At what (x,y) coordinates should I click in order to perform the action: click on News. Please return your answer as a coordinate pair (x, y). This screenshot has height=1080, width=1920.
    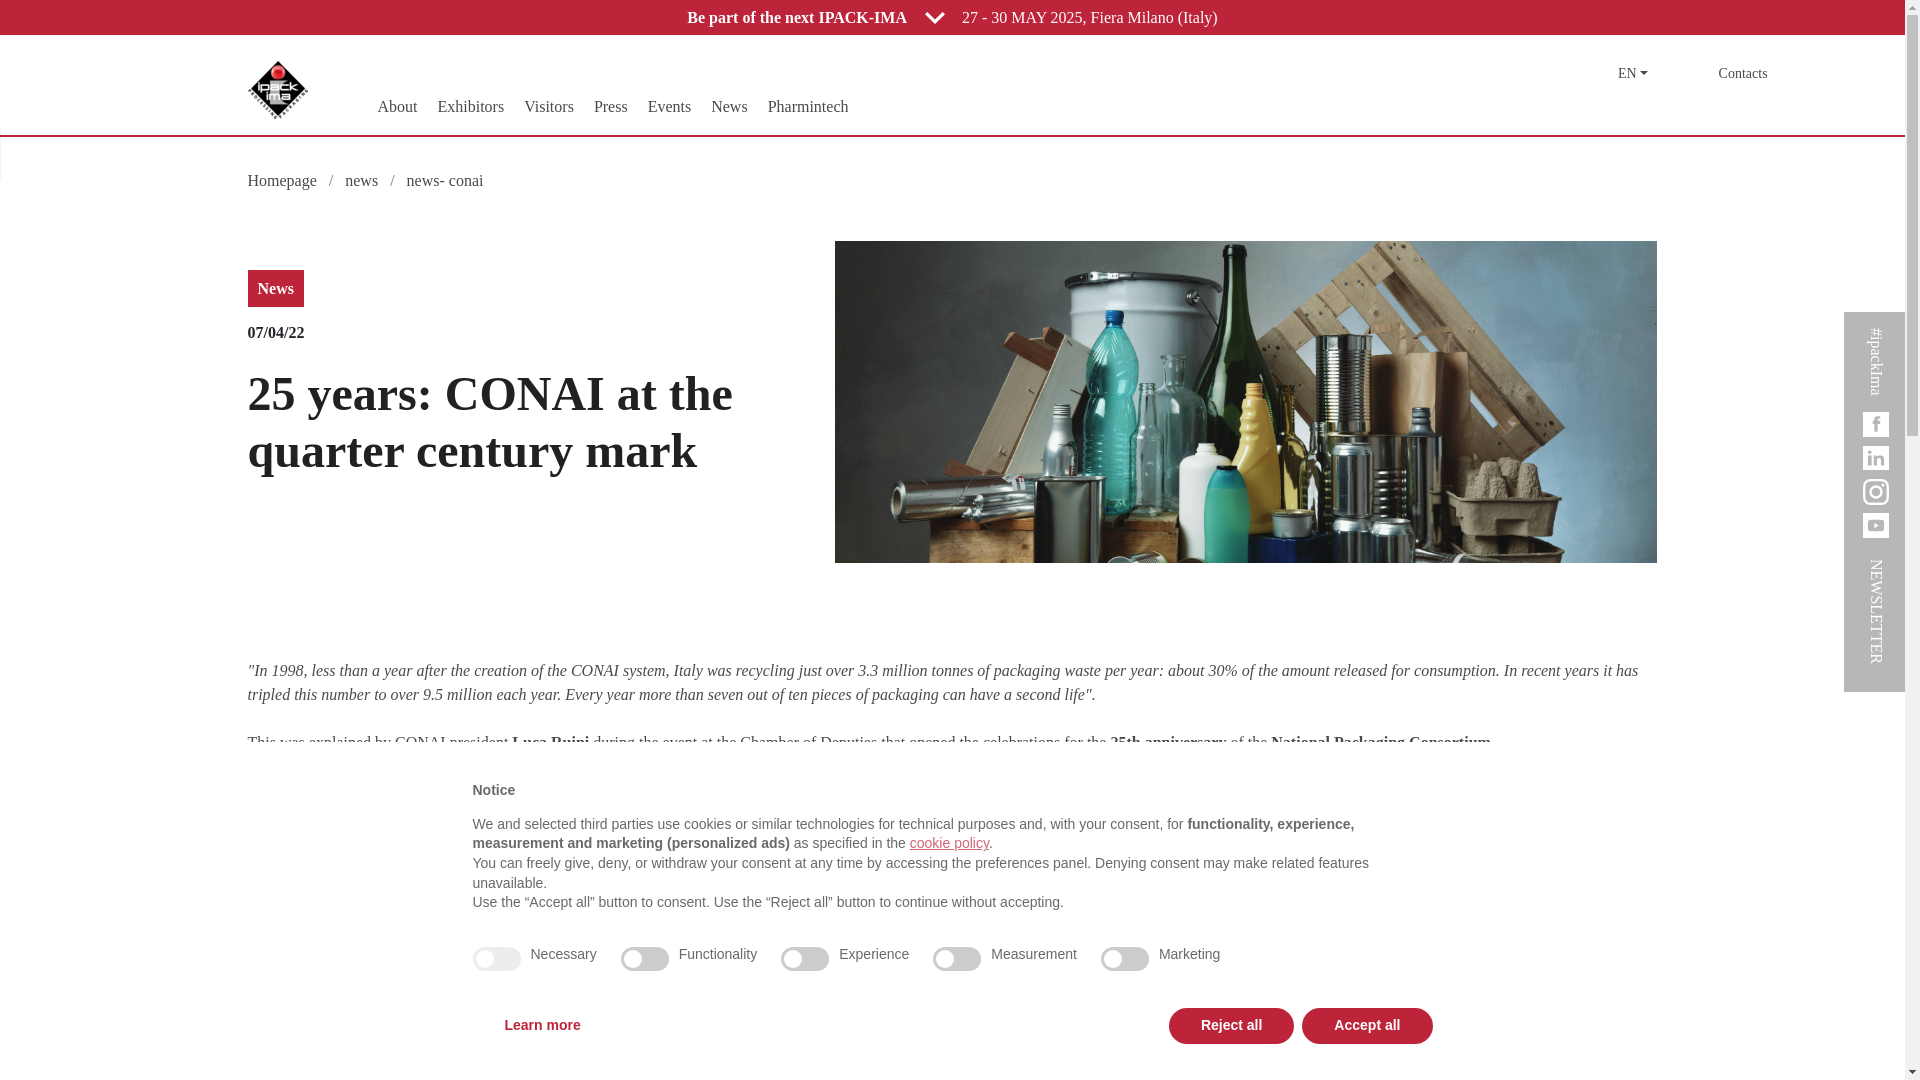
    Looking at the image, I should click on (808, 106).